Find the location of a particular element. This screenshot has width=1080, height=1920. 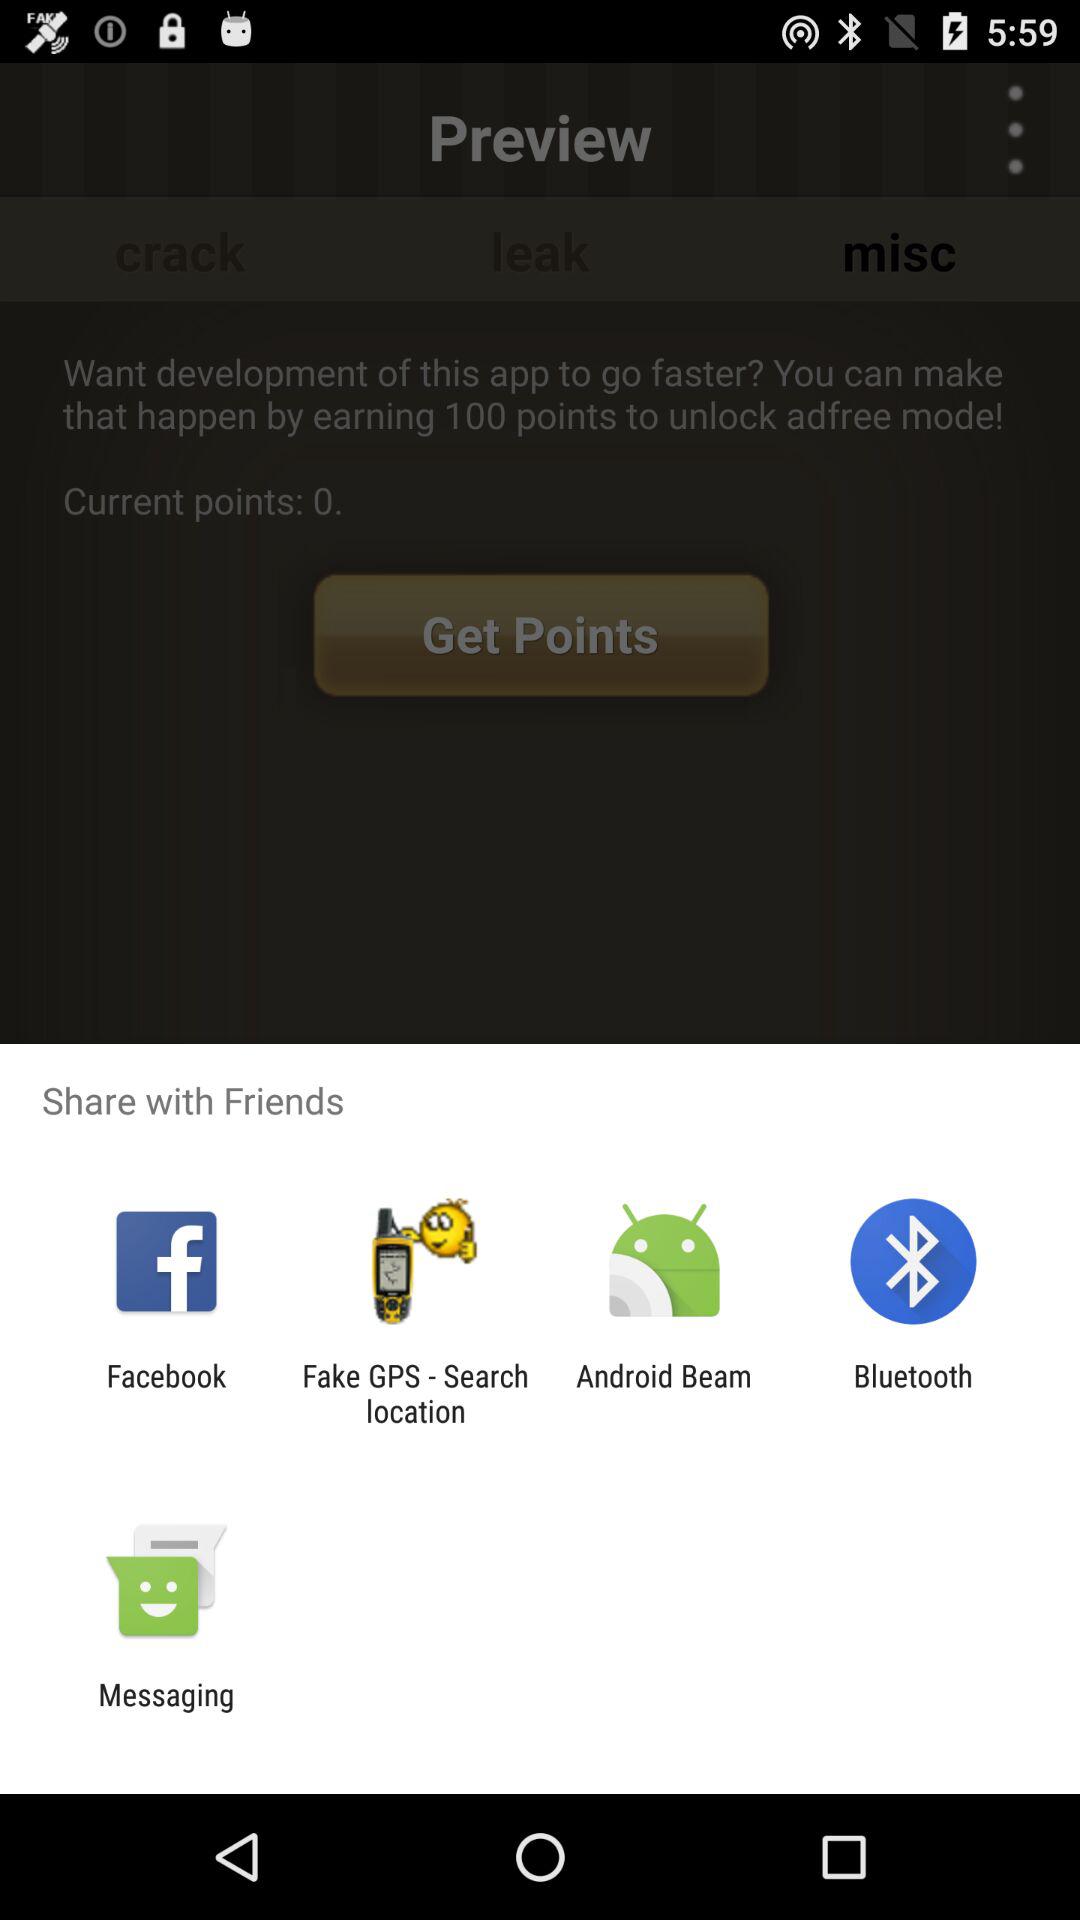

turn on item next to the bluetooth item is located at coordinates (664, 1393).